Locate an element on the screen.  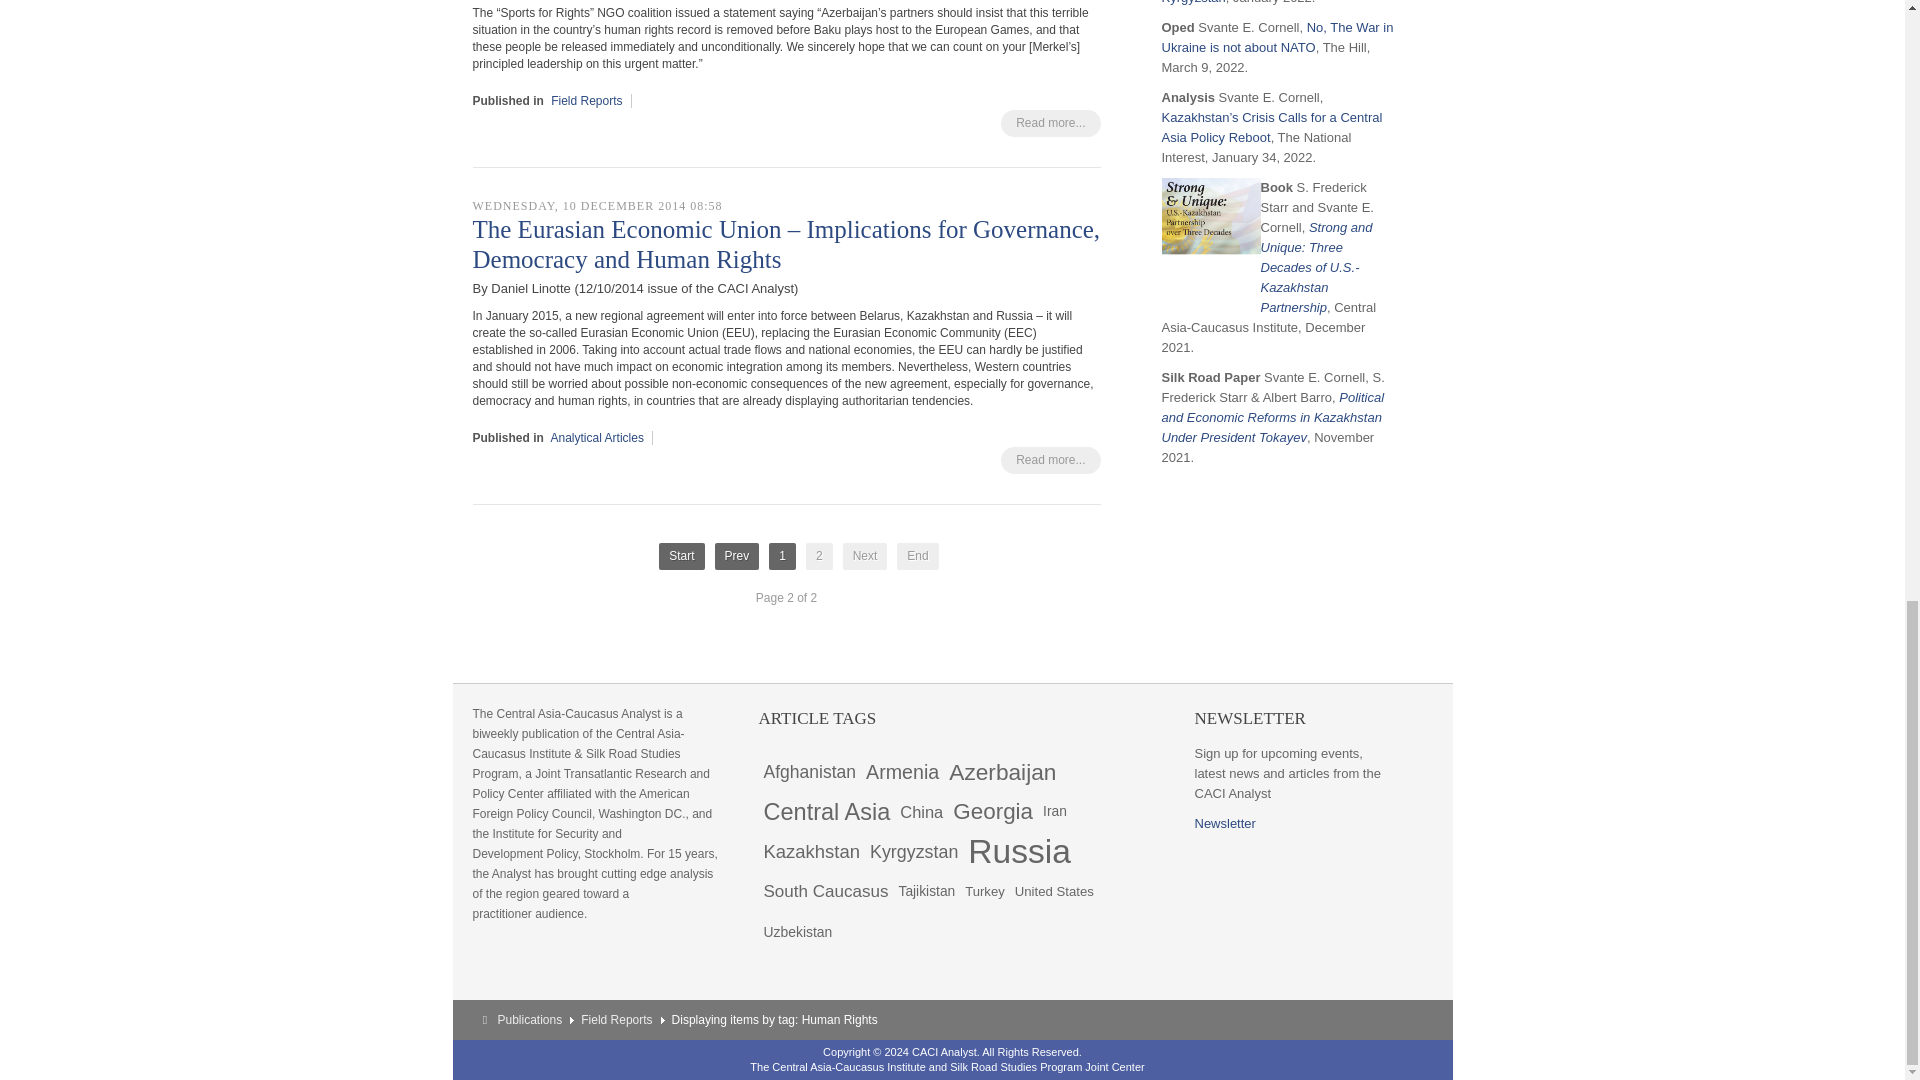
Field Reports is located at coordinates (586, 100).